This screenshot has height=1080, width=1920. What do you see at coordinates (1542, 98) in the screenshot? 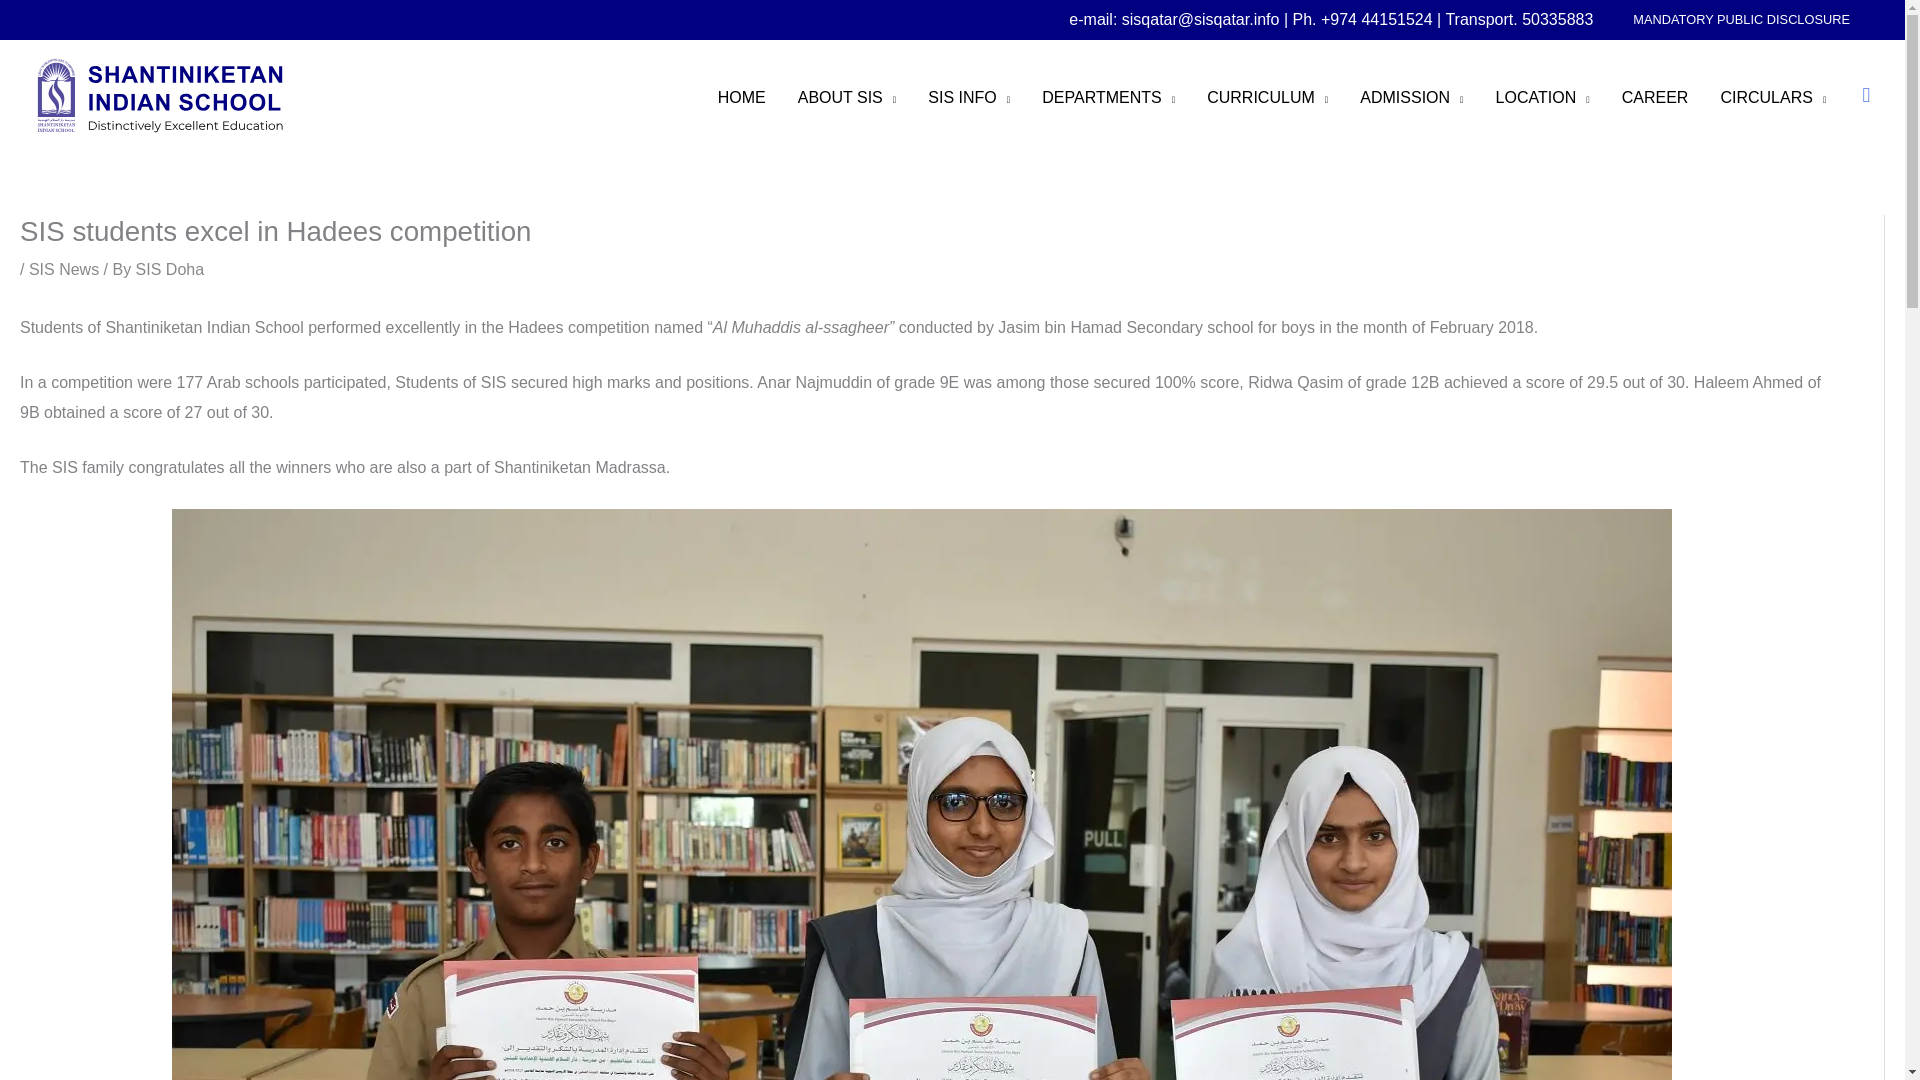
I see `1997` at bounding box center [1542, 98].